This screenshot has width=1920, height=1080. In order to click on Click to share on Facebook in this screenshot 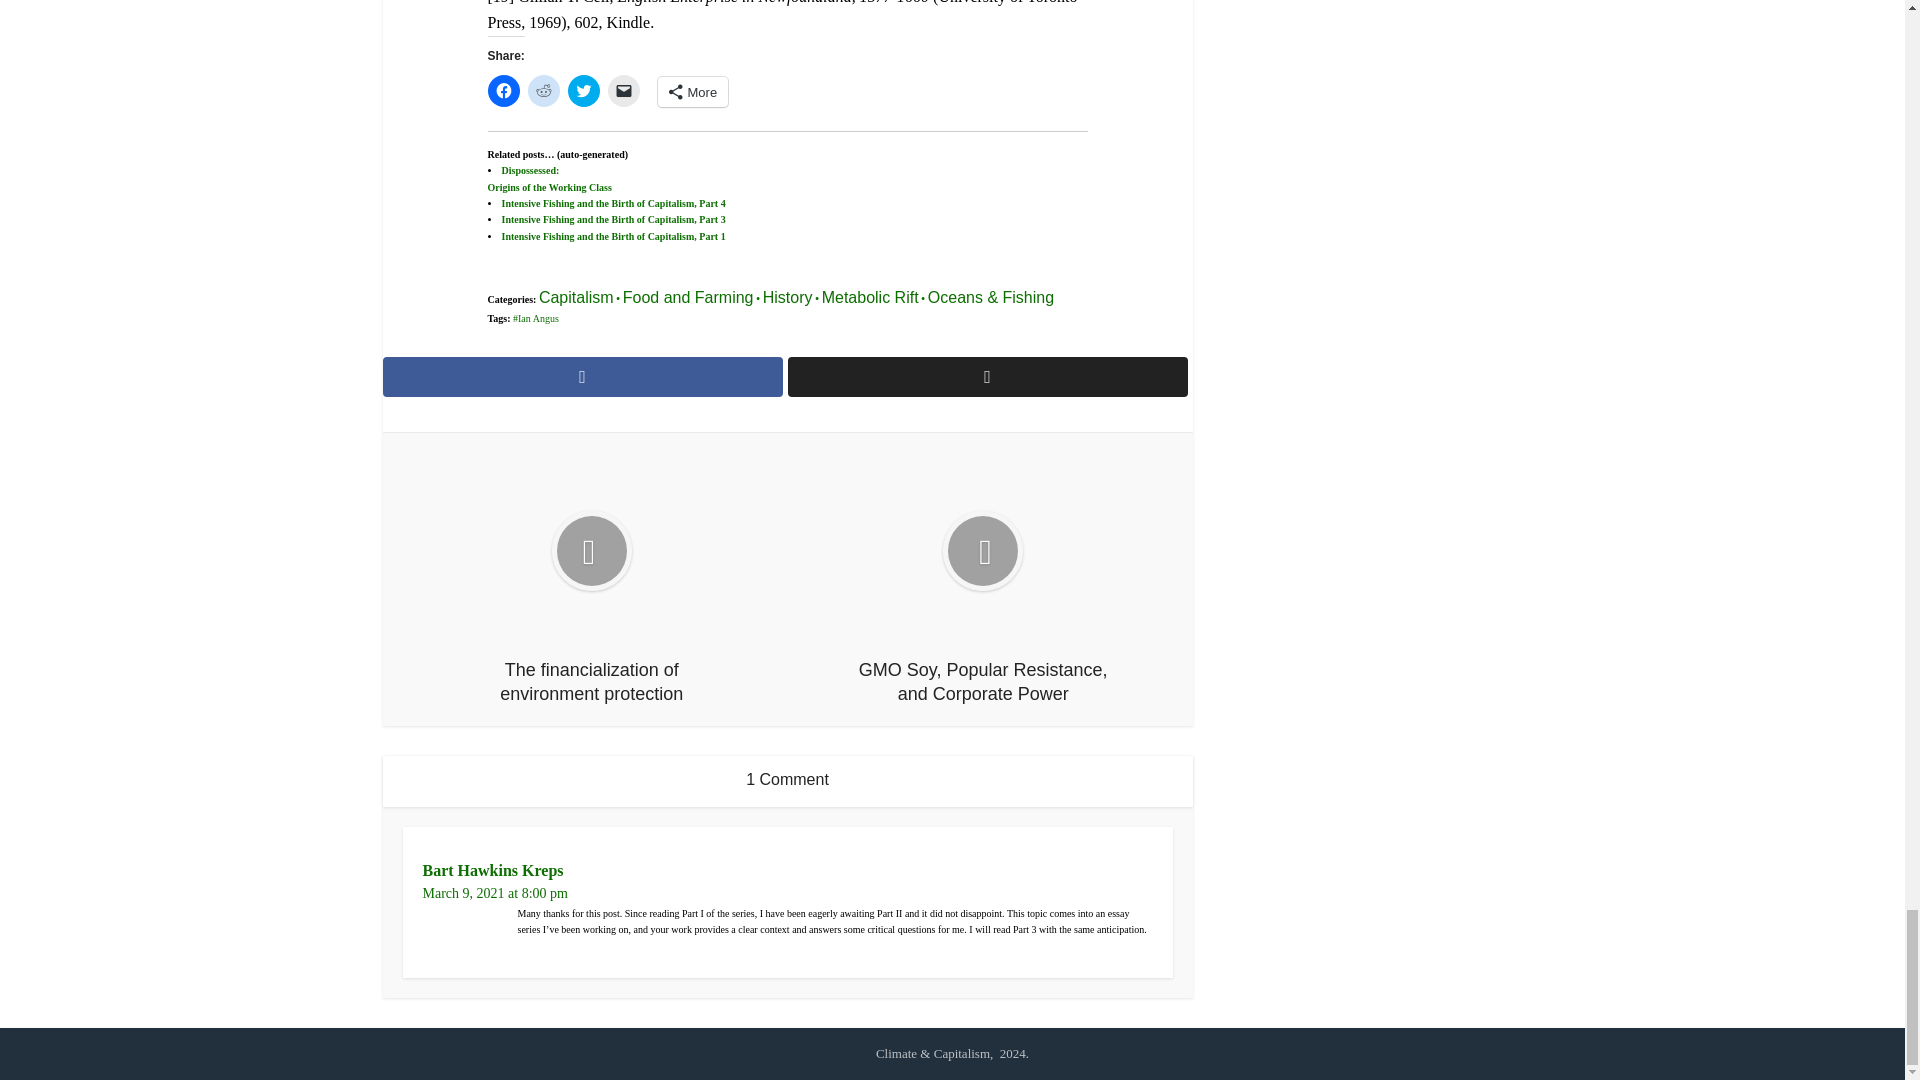, I will do `click(504, 90)`.